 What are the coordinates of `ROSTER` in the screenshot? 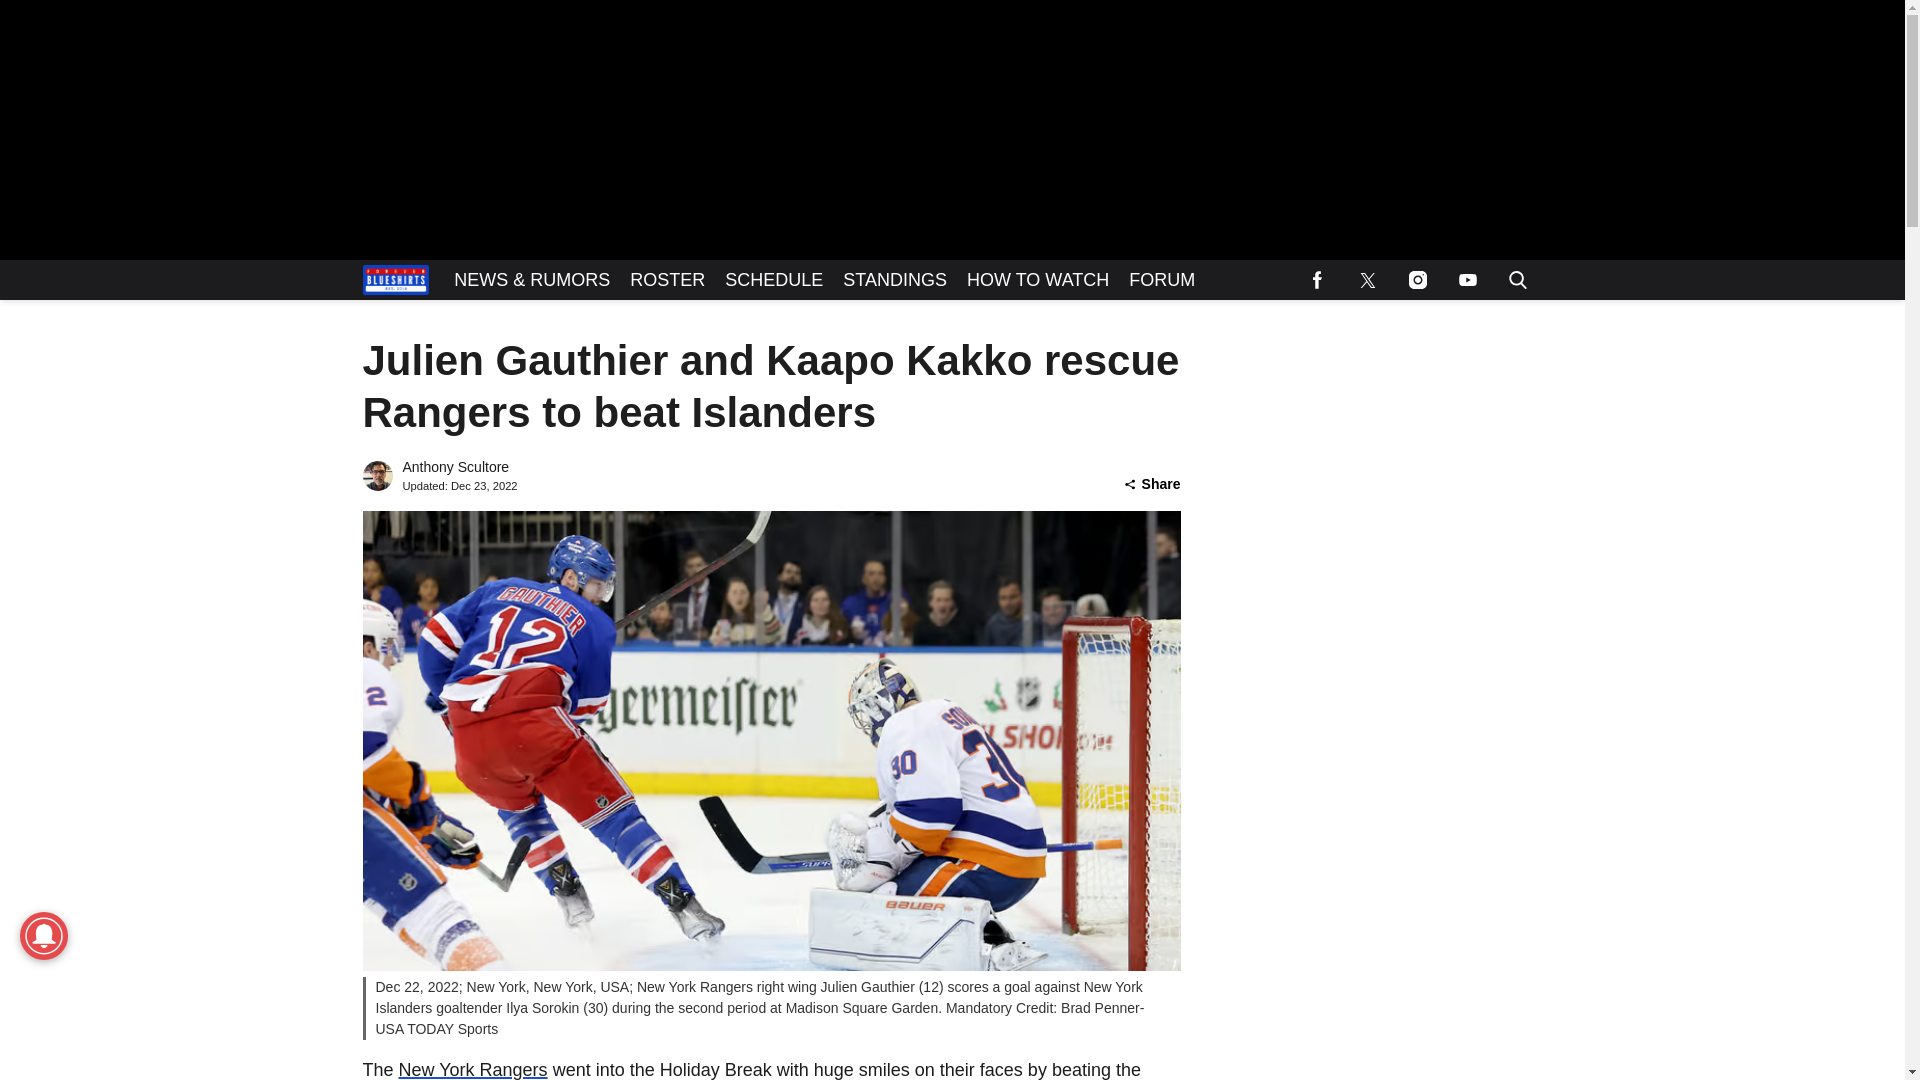 It's located at (667, 280).